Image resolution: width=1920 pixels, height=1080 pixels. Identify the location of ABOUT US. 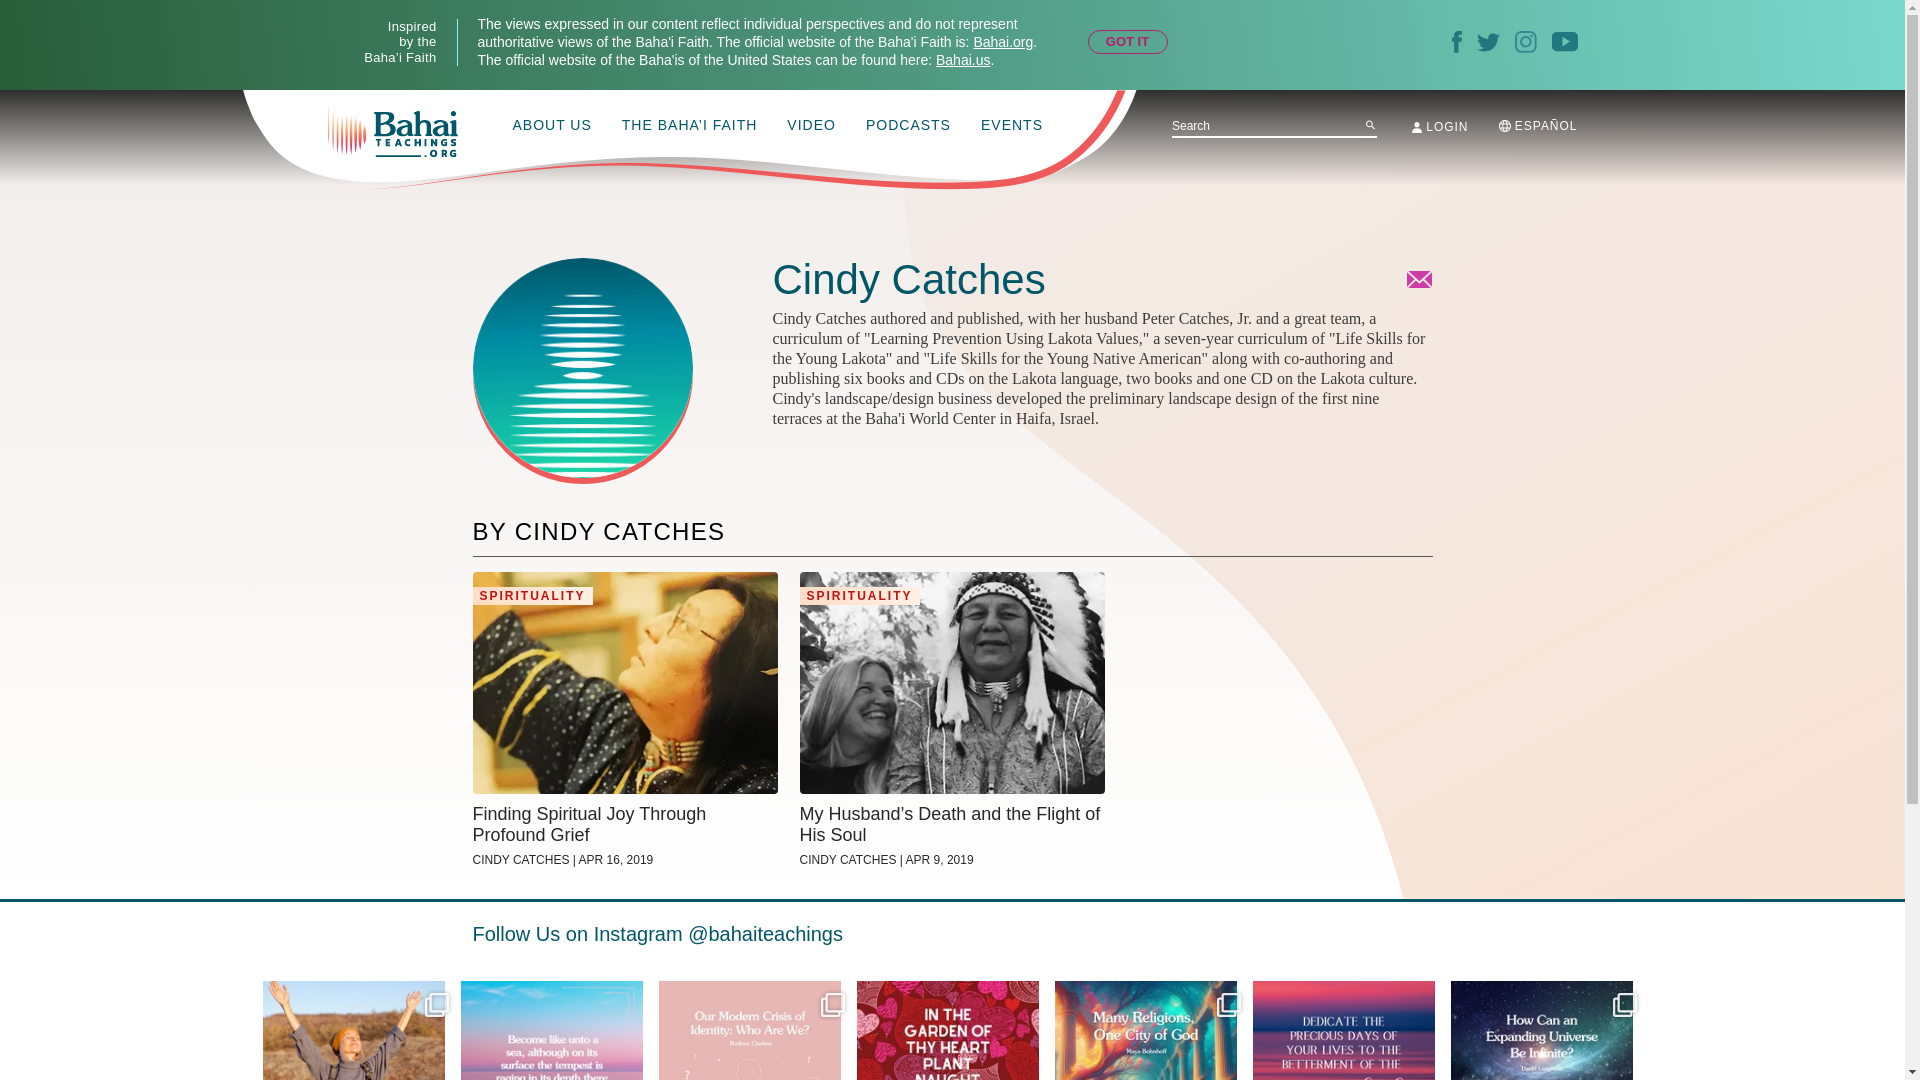
(552, 126).